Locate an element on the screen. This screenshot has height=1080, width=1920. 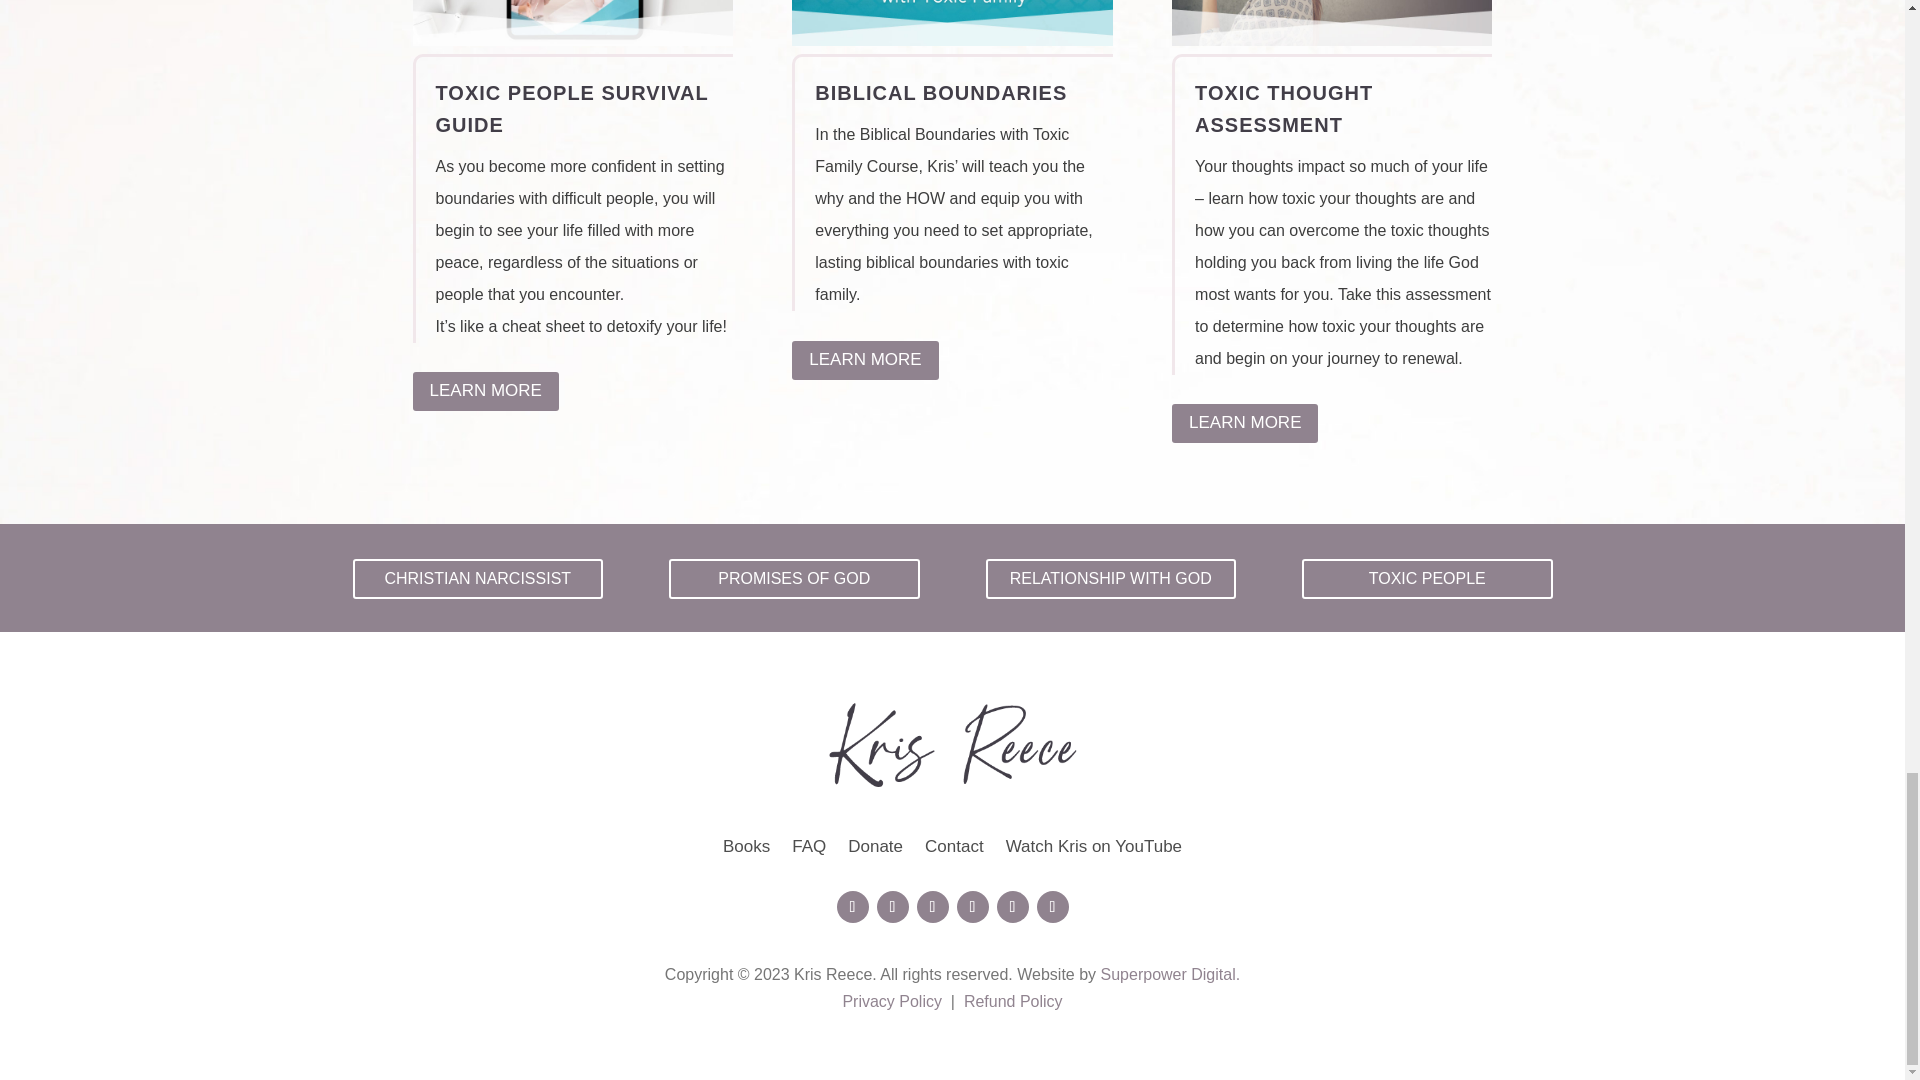
ToxicPeopleSurvivalGuide-Blog is located at coordinates (572, 23).